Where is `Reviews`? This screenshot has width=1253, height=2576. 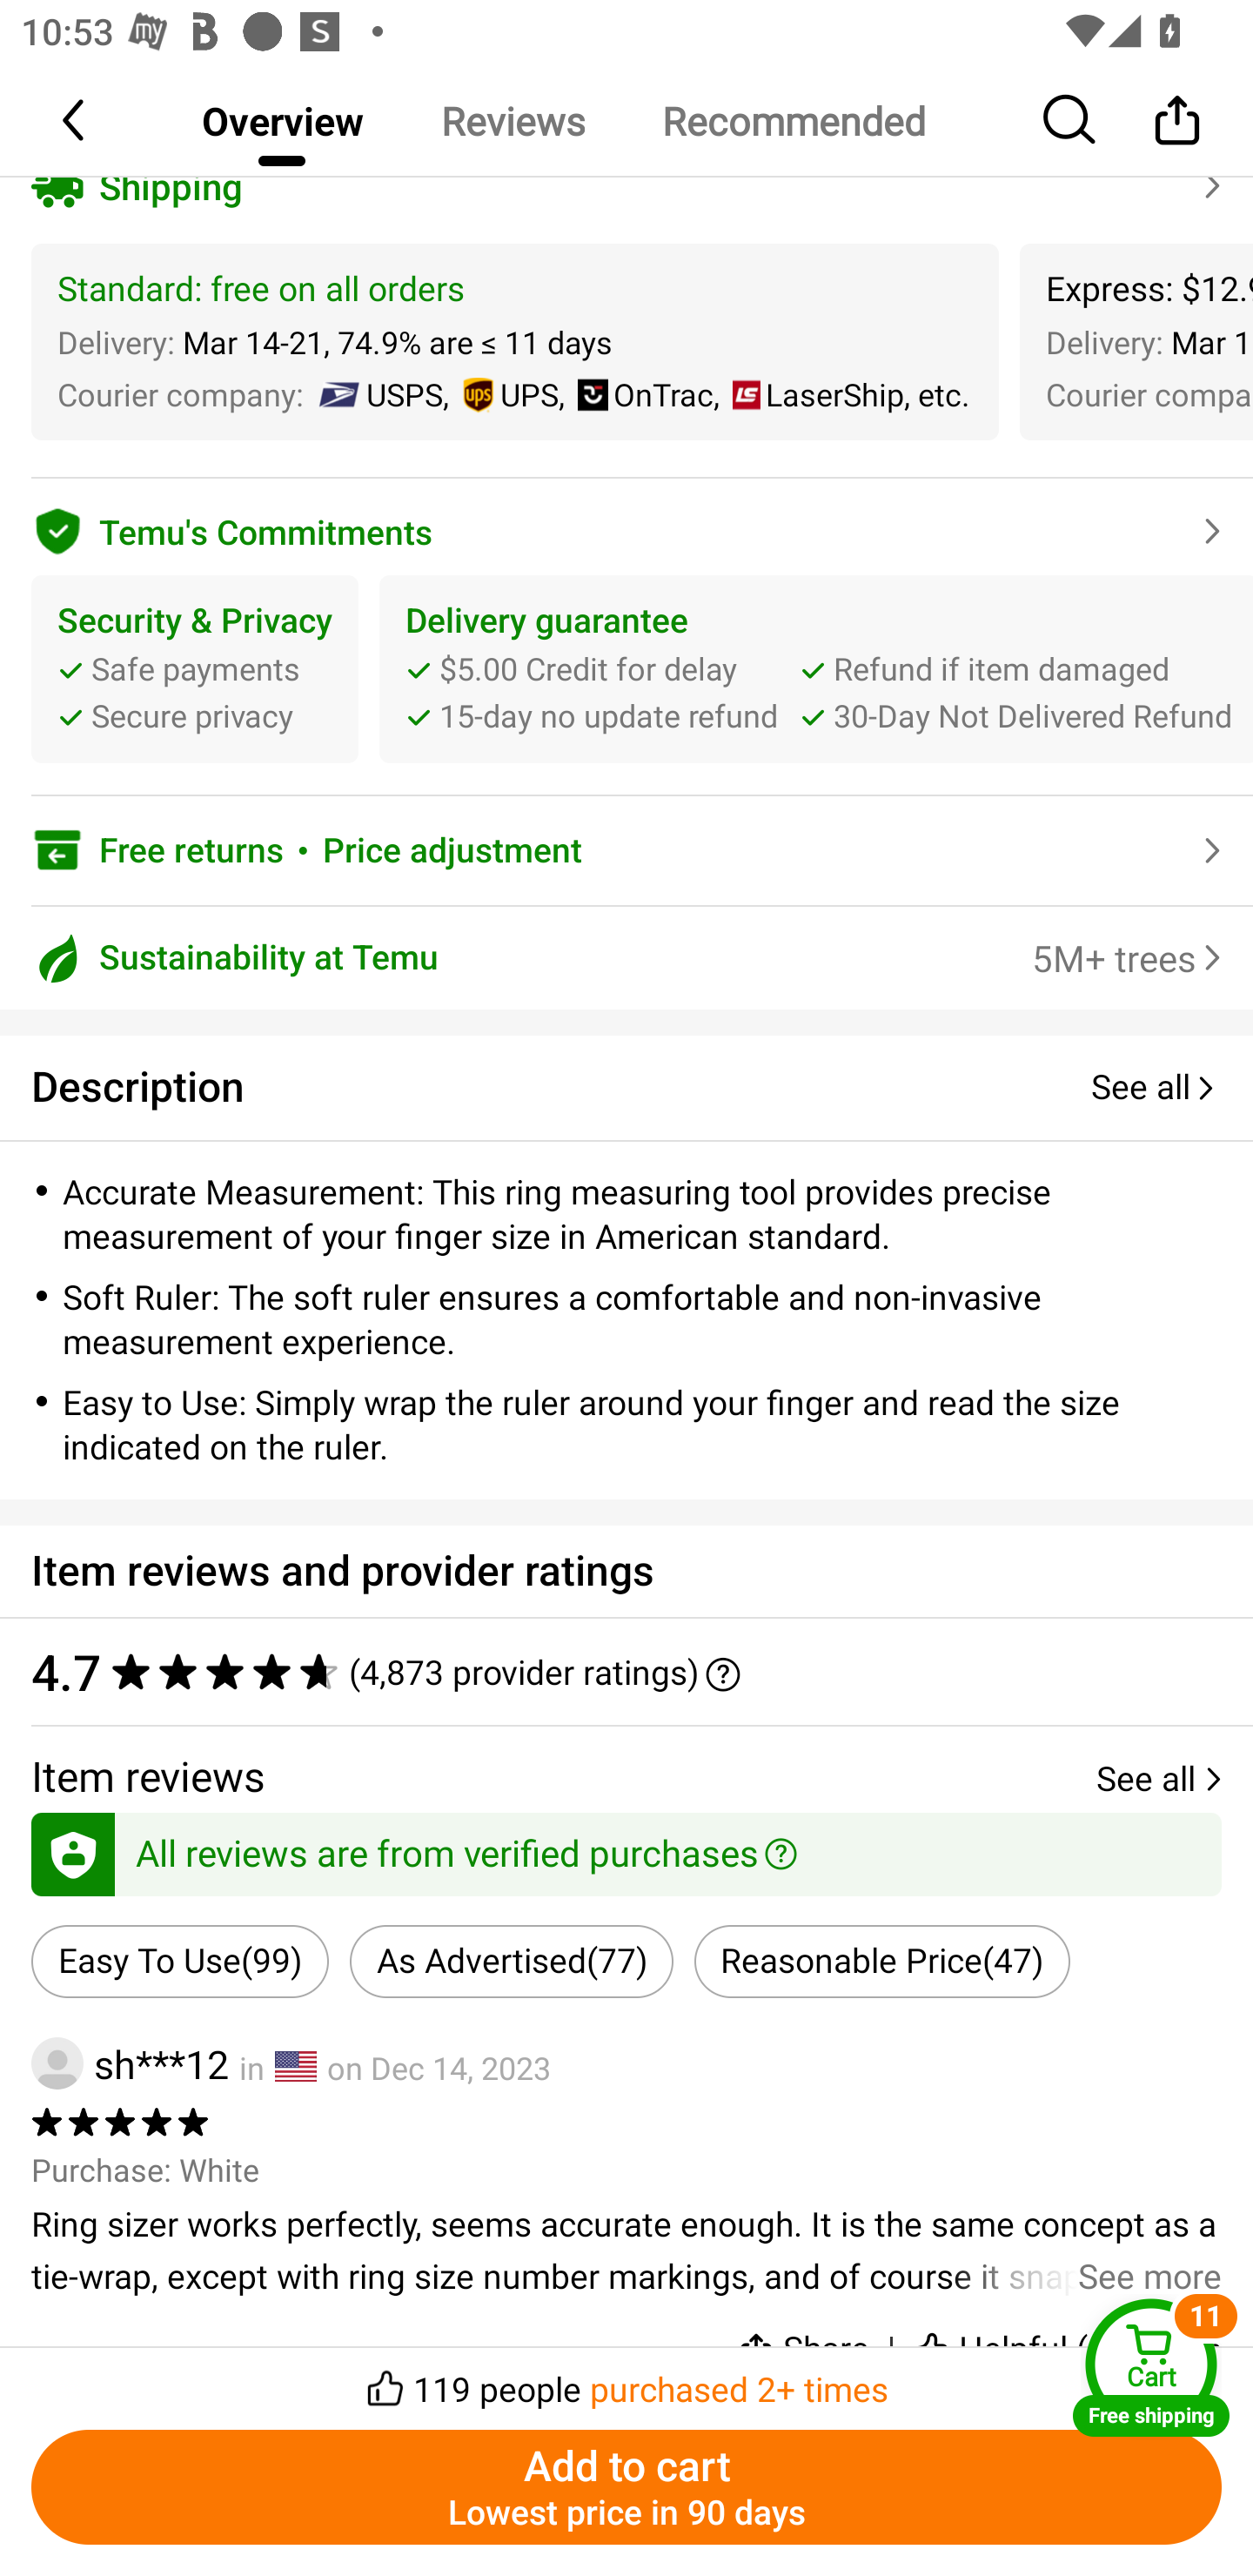
Reviews is located at coordinates (512, 120).